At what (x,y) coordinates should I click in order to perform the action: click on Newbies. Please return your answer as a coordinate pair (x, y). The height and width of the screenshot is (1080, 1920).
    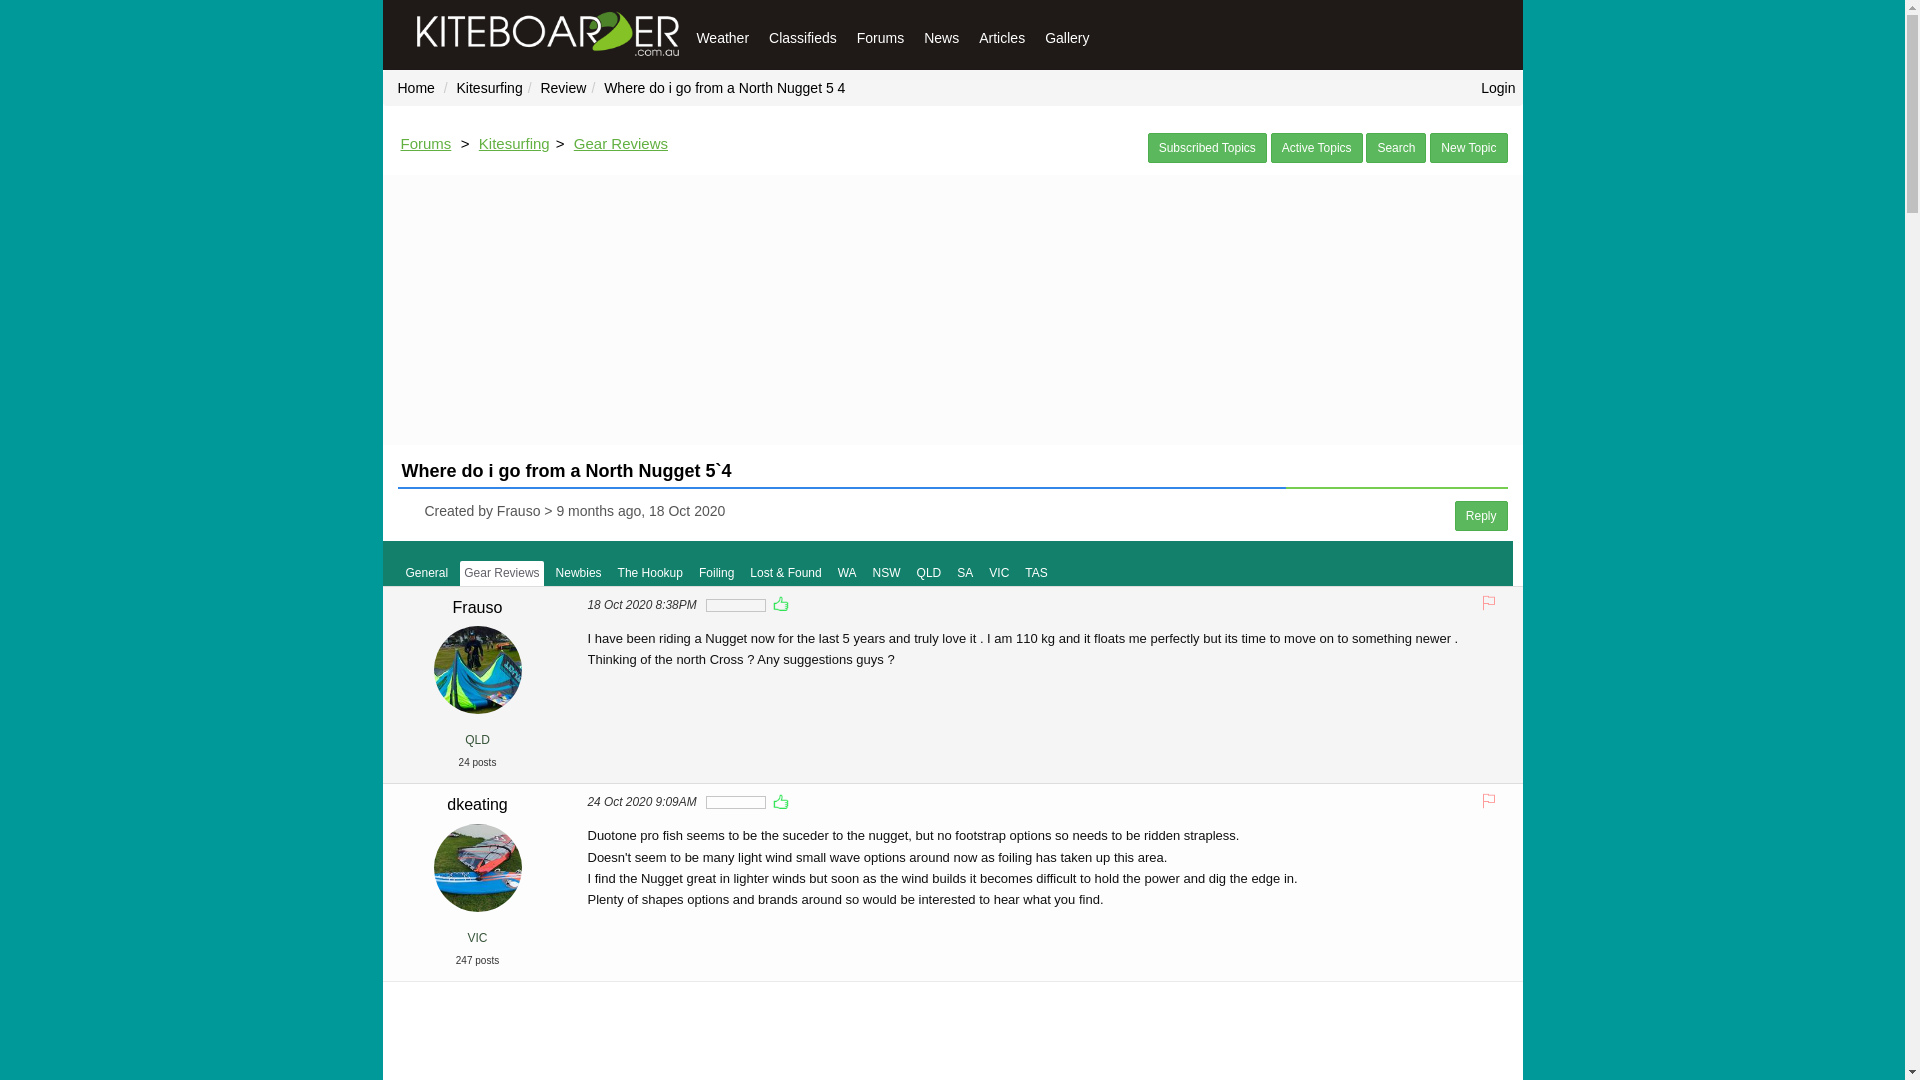
    Looking at the image, I should click on (579, 573).